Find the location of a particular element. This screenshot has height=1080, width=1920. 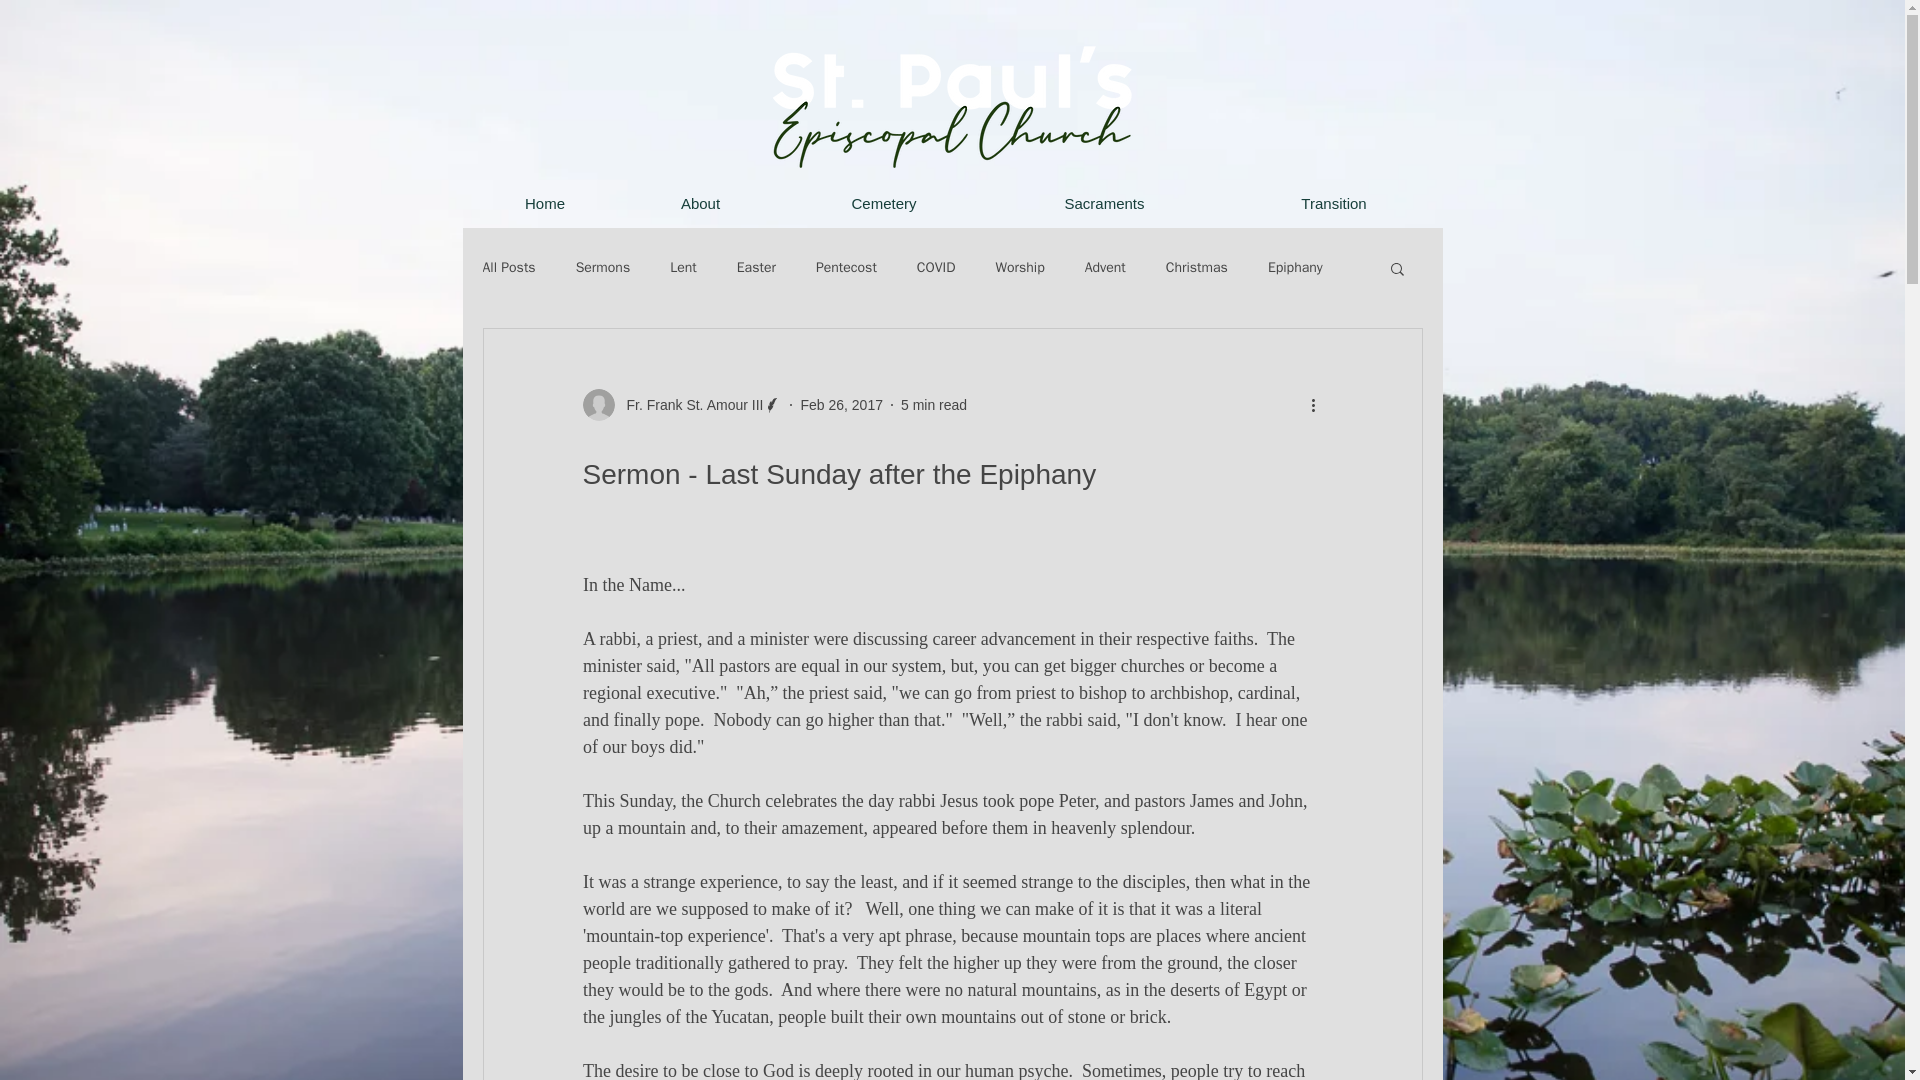

Feb 26, 2017 is located at coordinates (842, 404).